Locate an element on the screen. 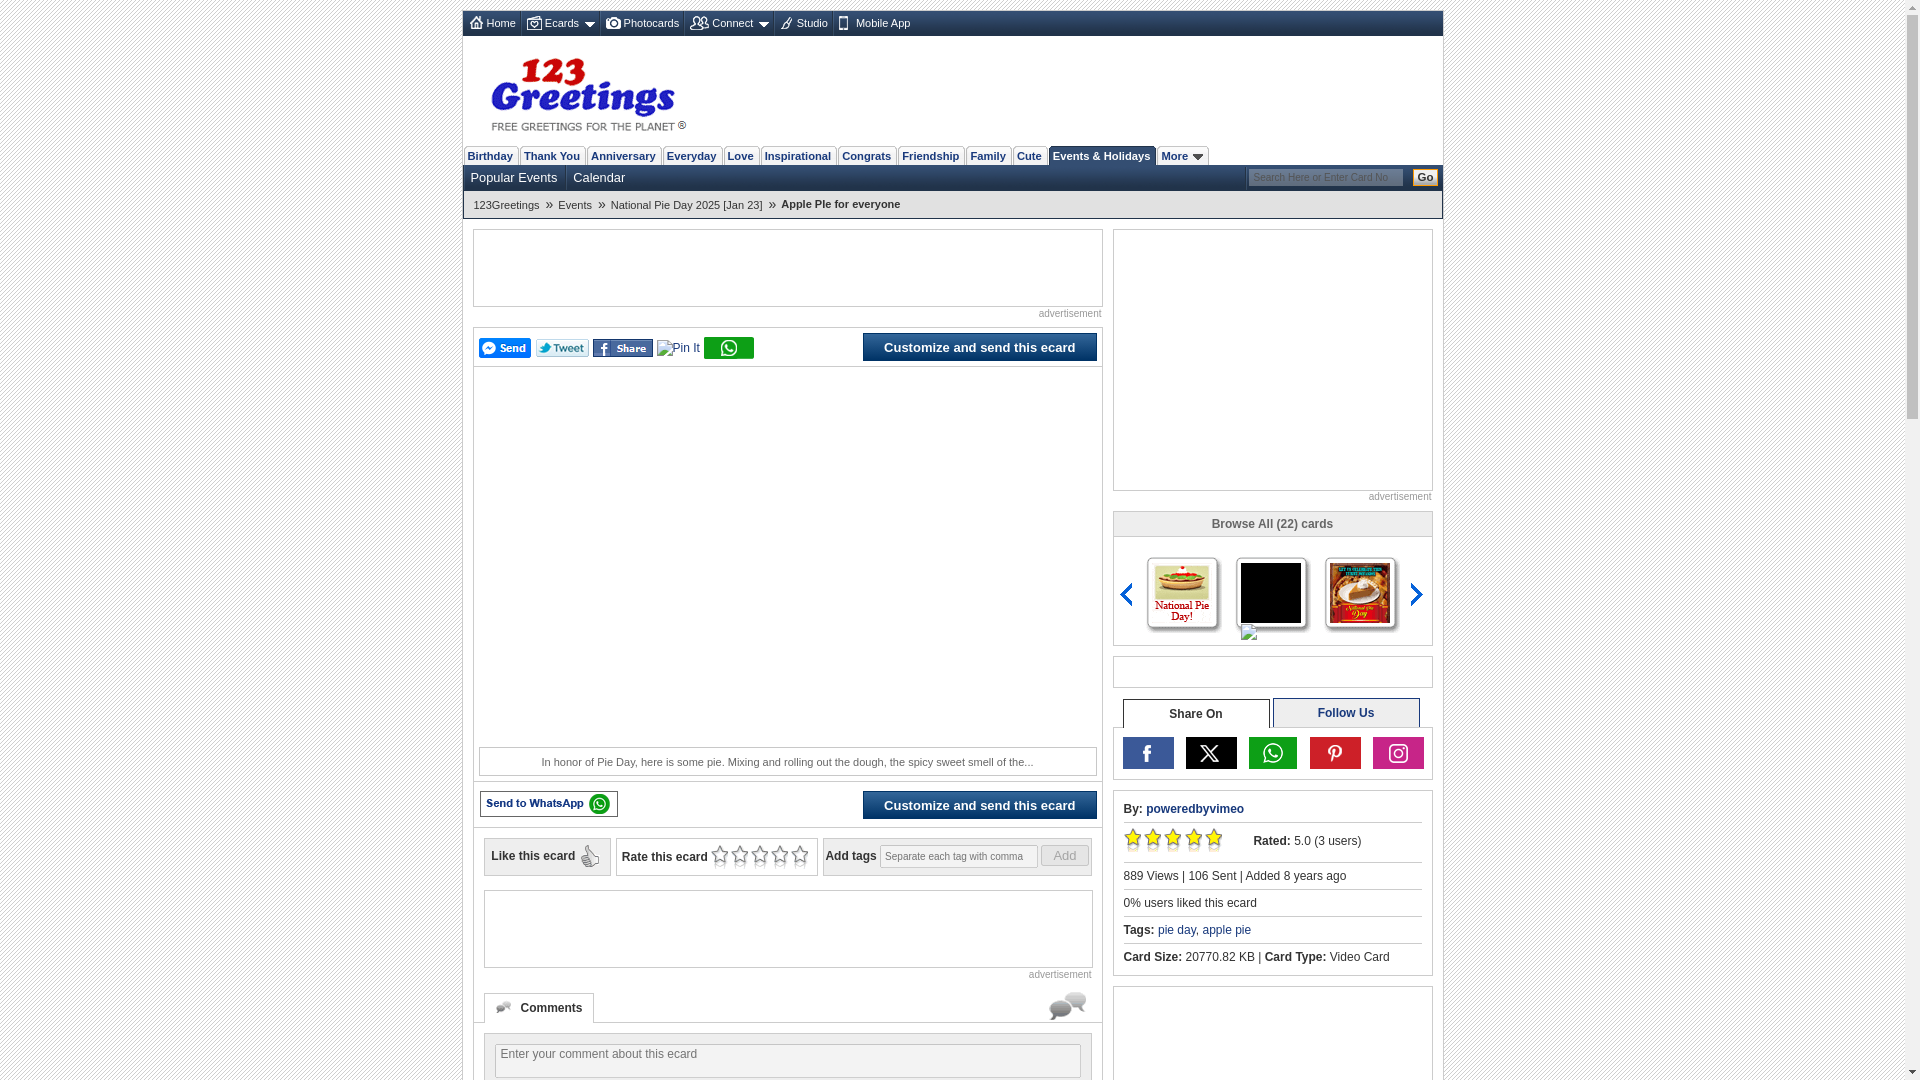 The image size is (1920, 1080). Popular Events is located at coordinates (513, 177).